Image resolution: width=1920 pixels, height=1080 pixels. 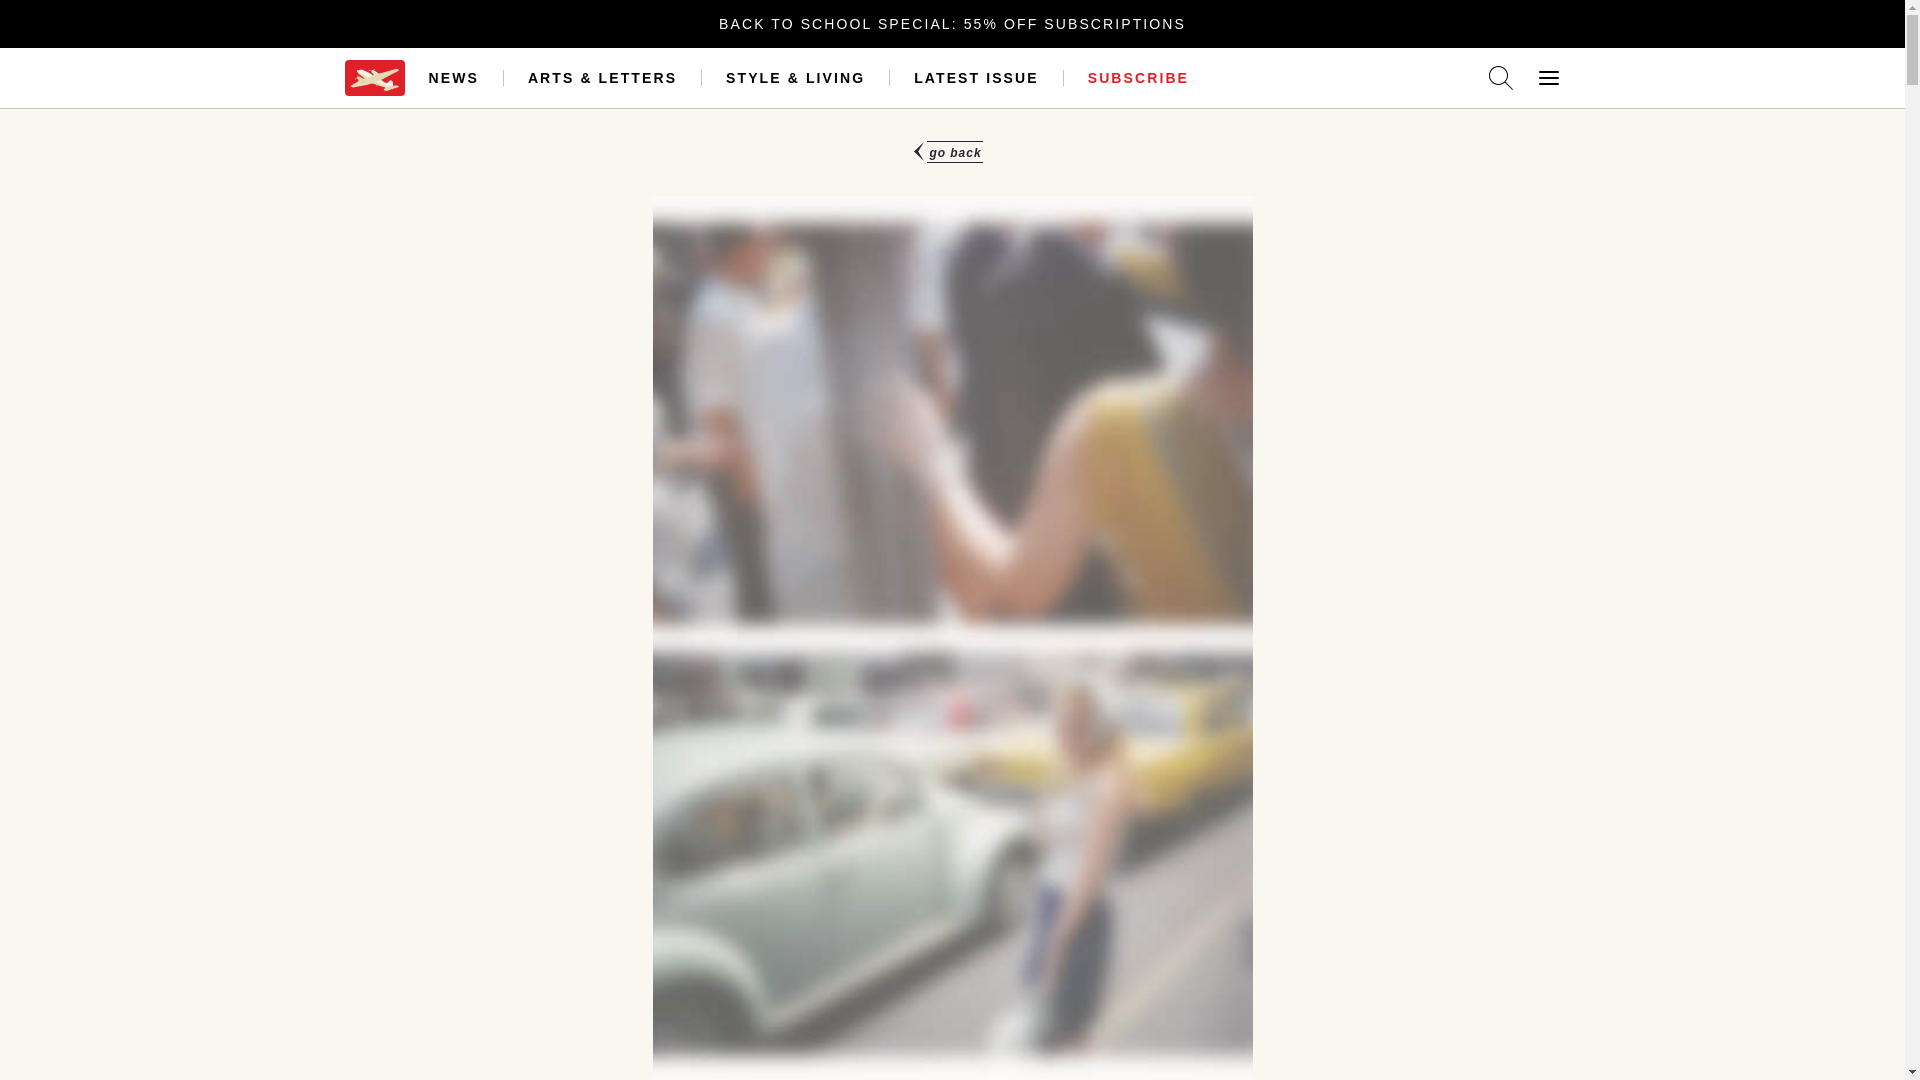 What do you see at coordinates (976, 78) in the screenshot?
I see `LATEST ISSUE` at bounding box center [976, 78].